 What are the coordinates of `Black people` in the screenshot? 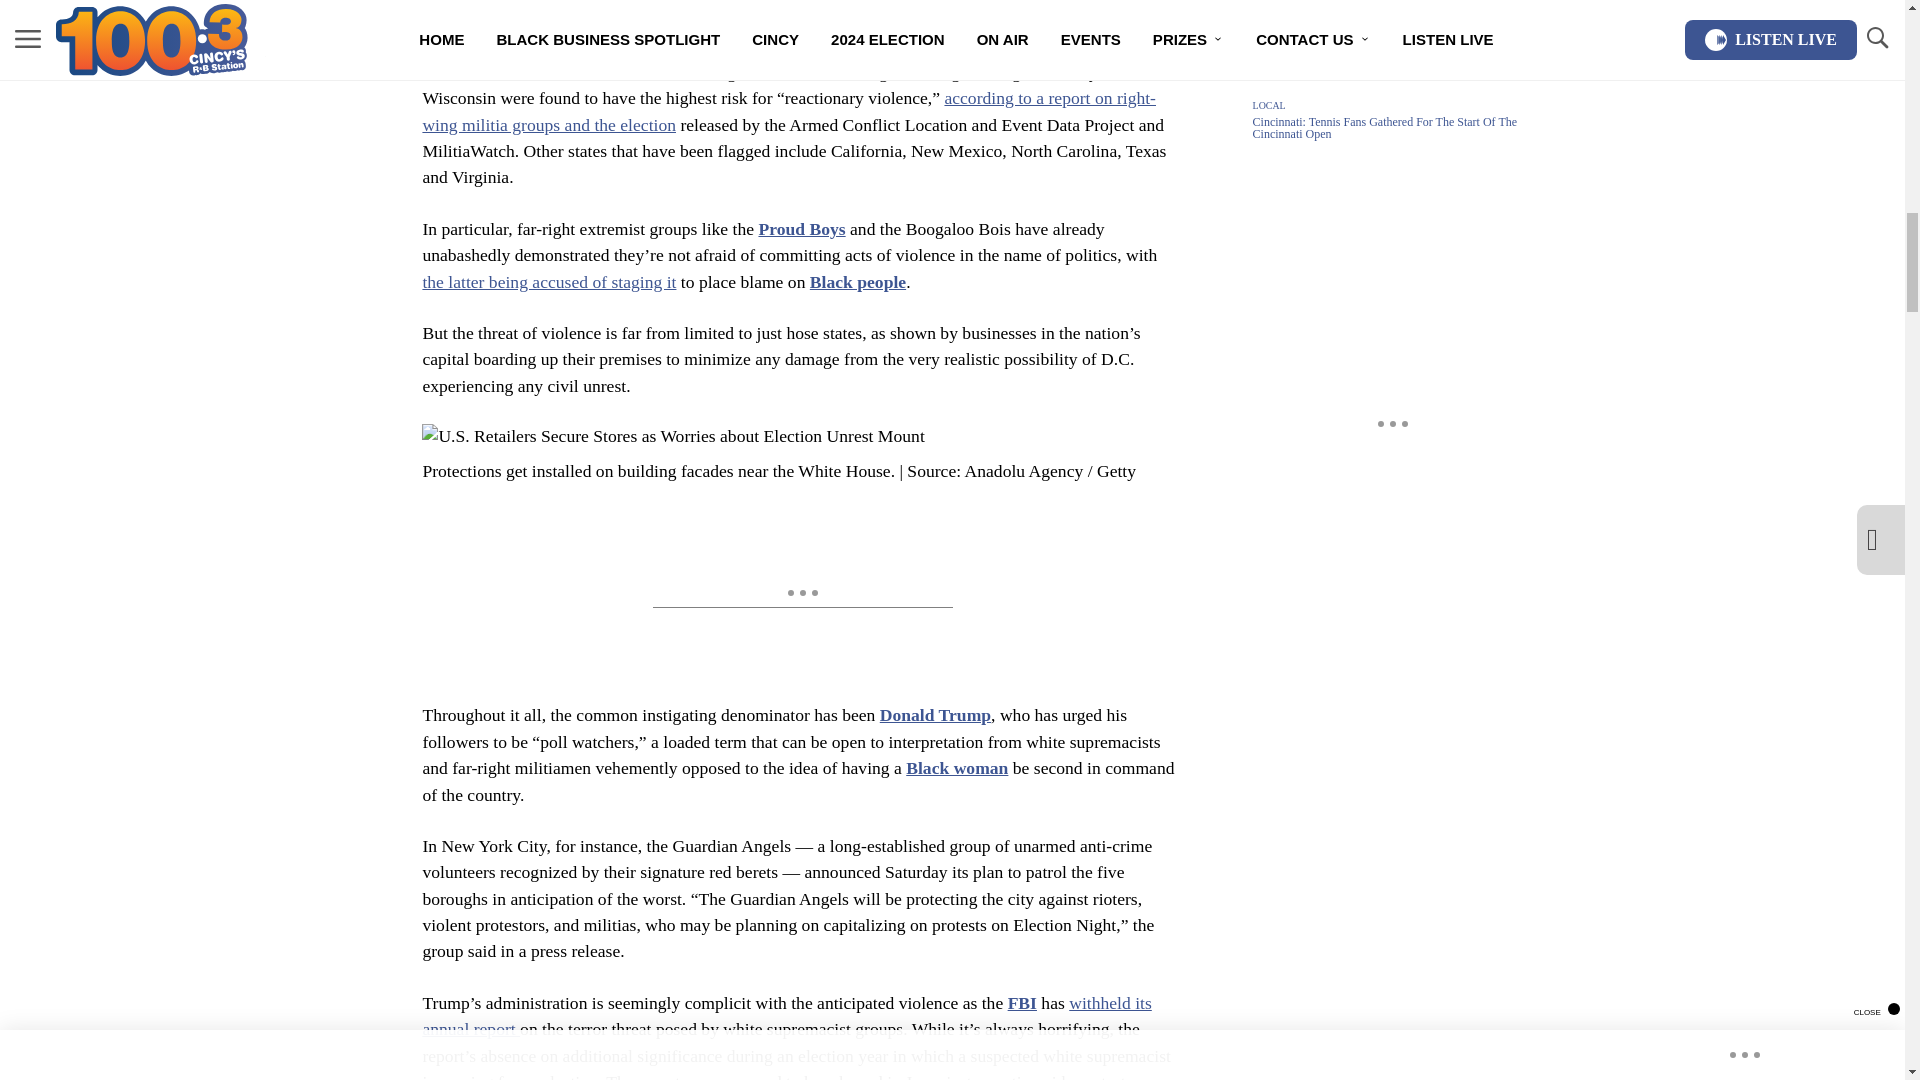 It's located at (858, 282).